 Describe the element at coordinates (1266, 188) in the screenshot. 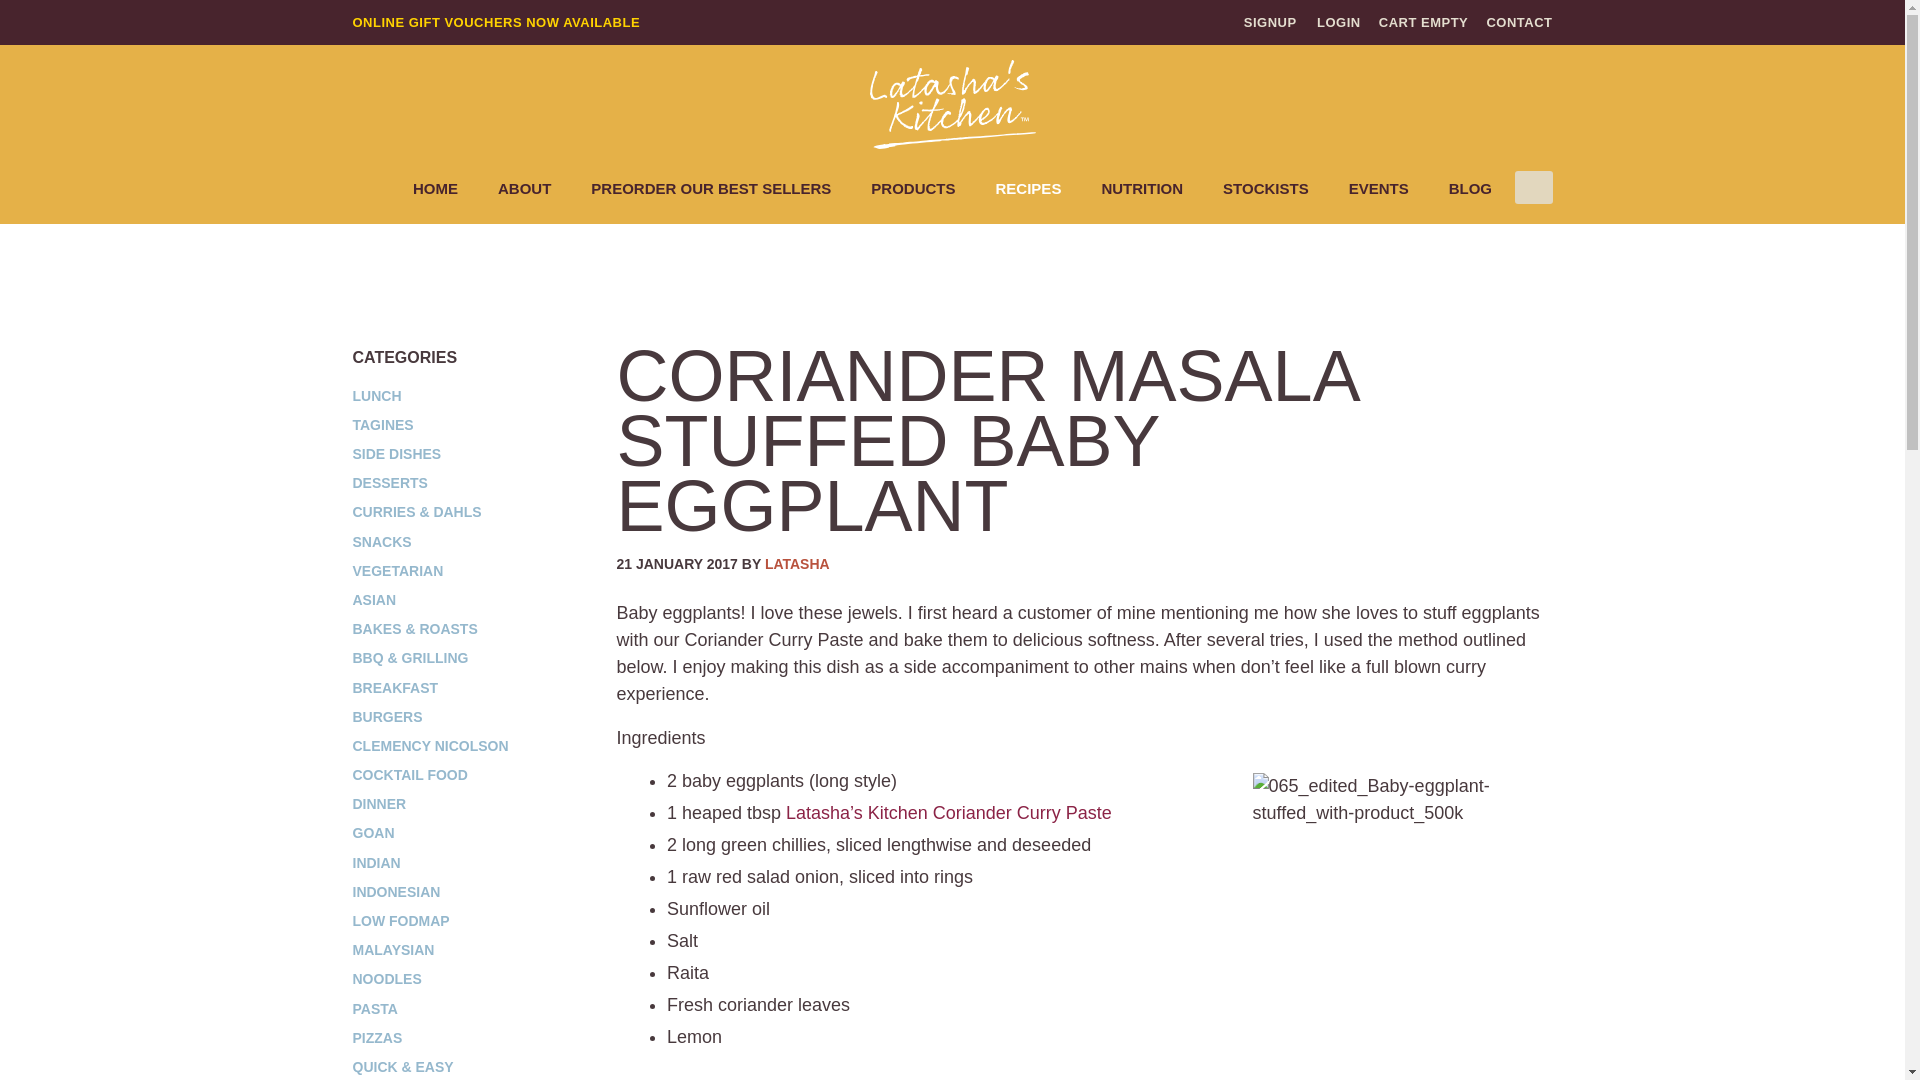

I see `STOCKISTS` at that location.